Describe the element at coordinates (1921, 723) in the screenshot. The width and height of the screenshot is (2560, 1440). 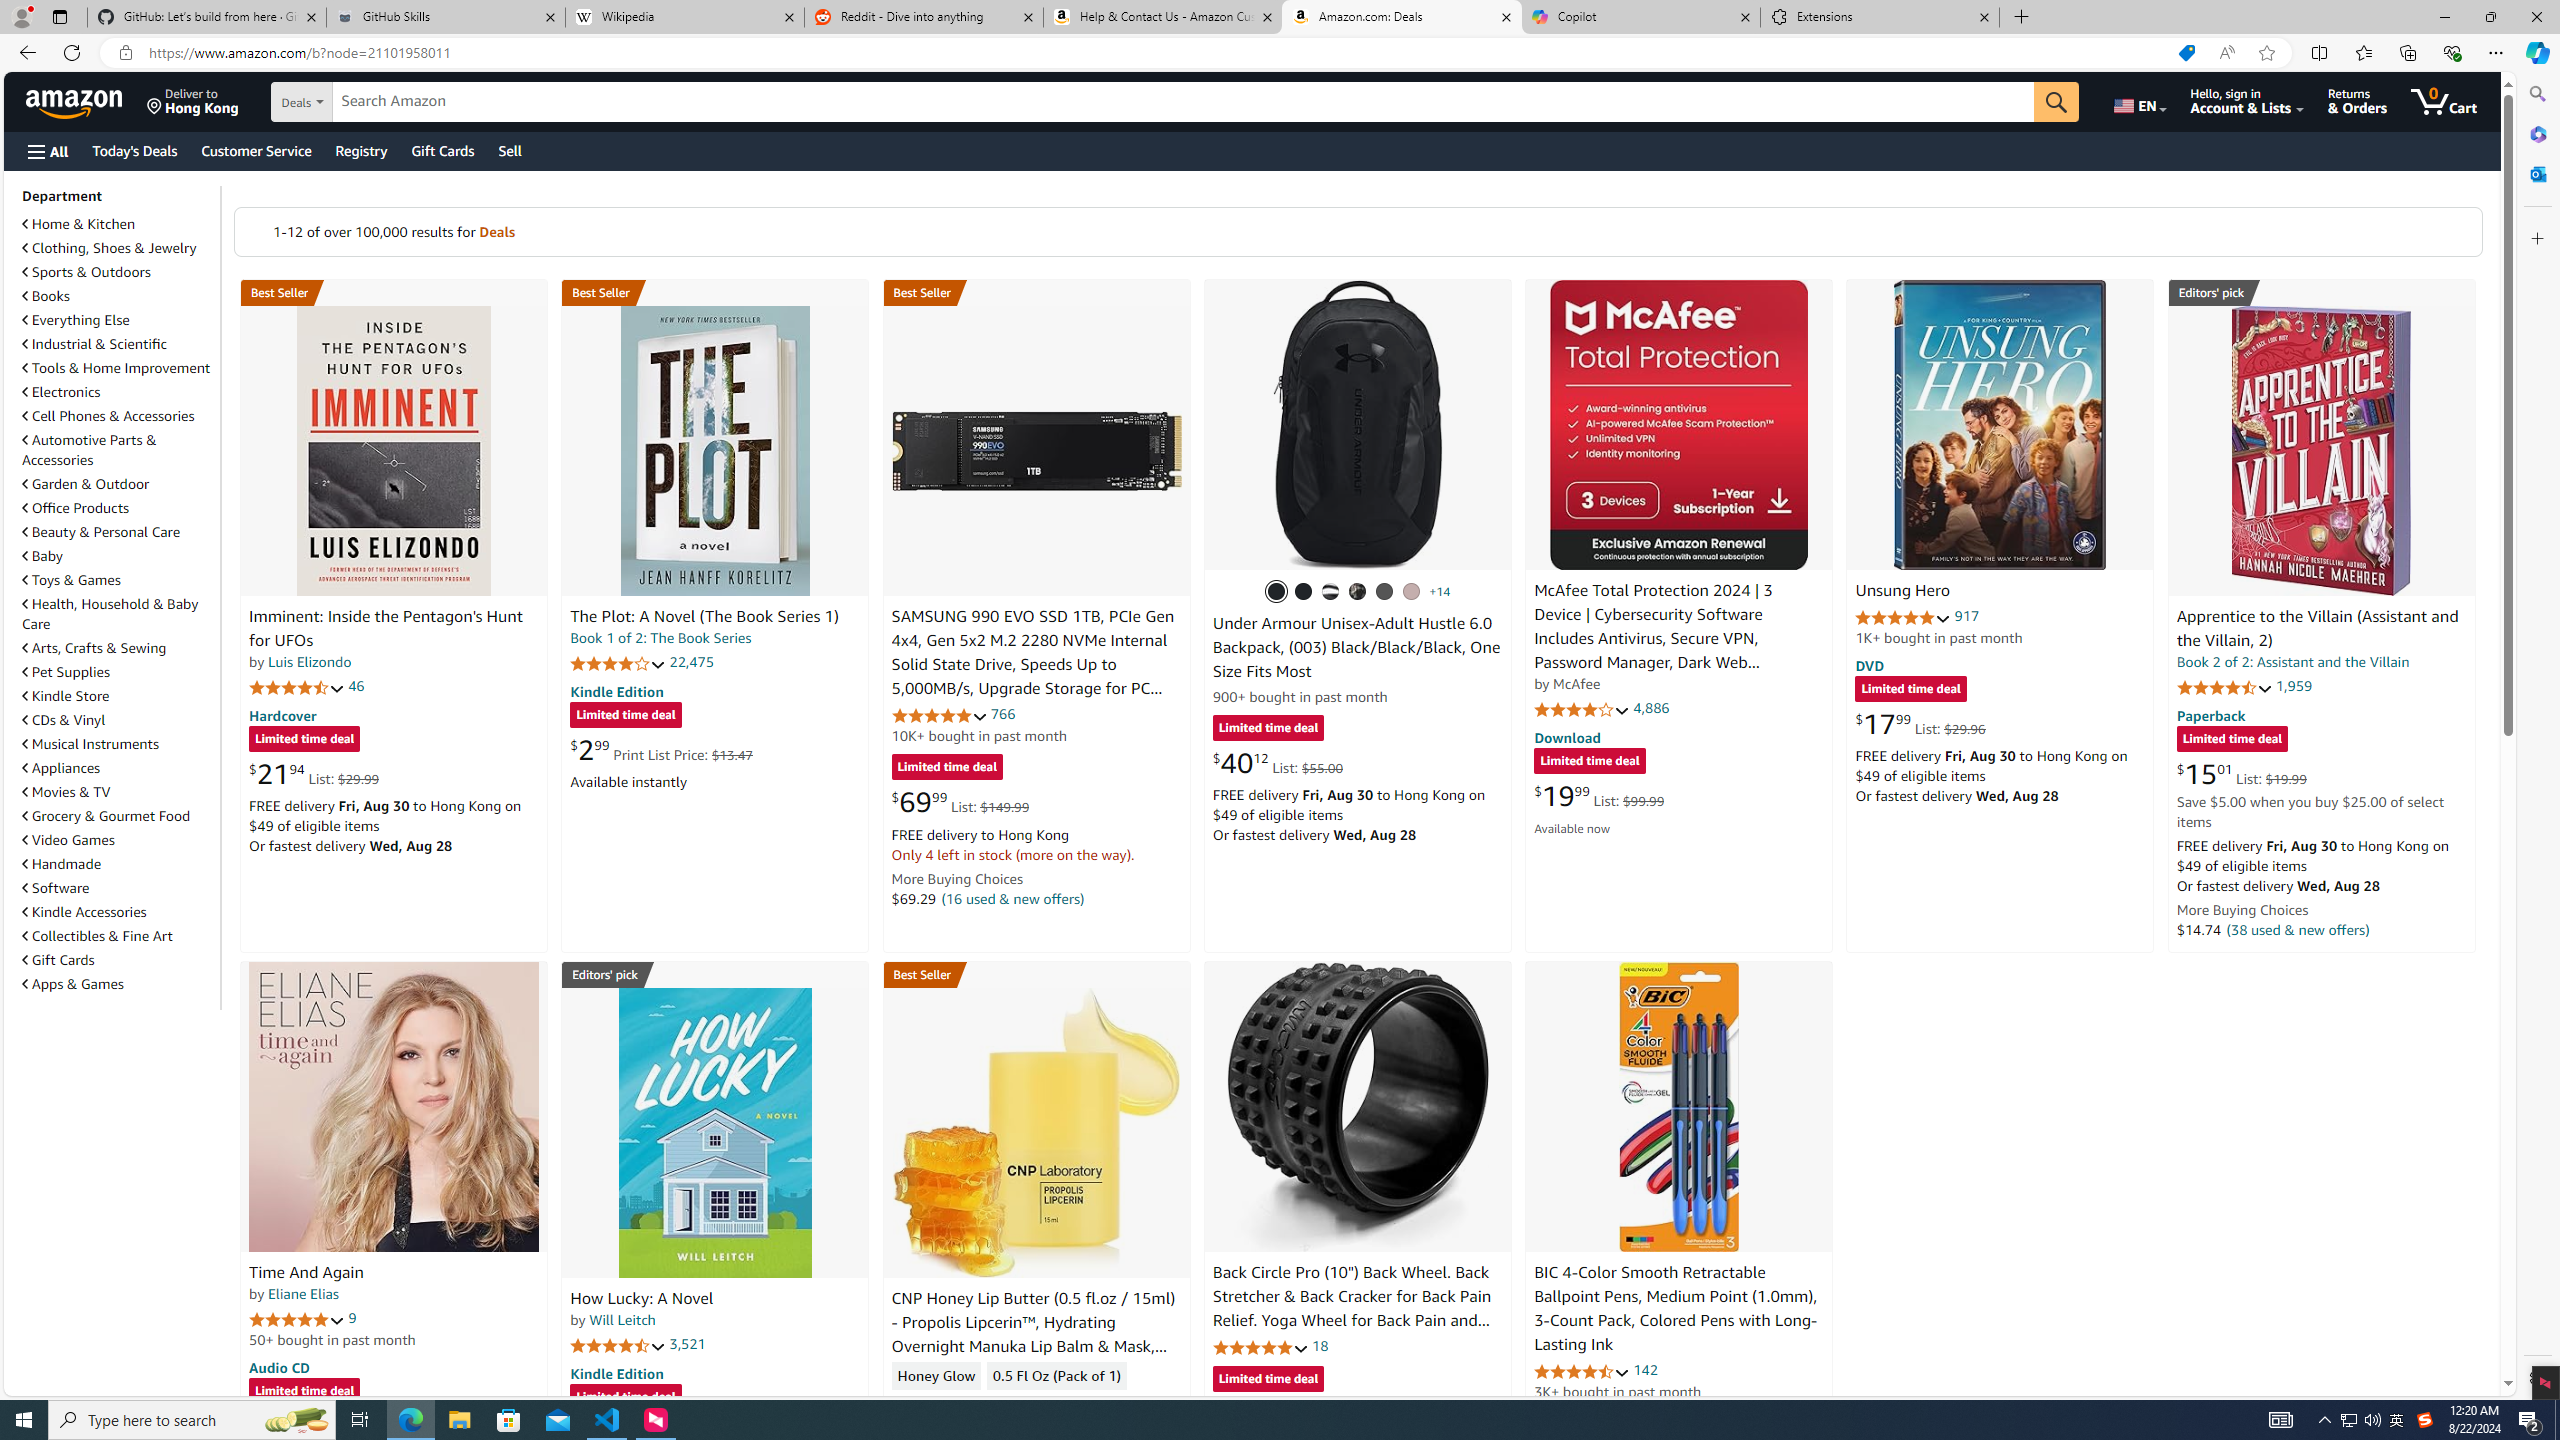
I see `$17.99 List: $29.96` at that location.